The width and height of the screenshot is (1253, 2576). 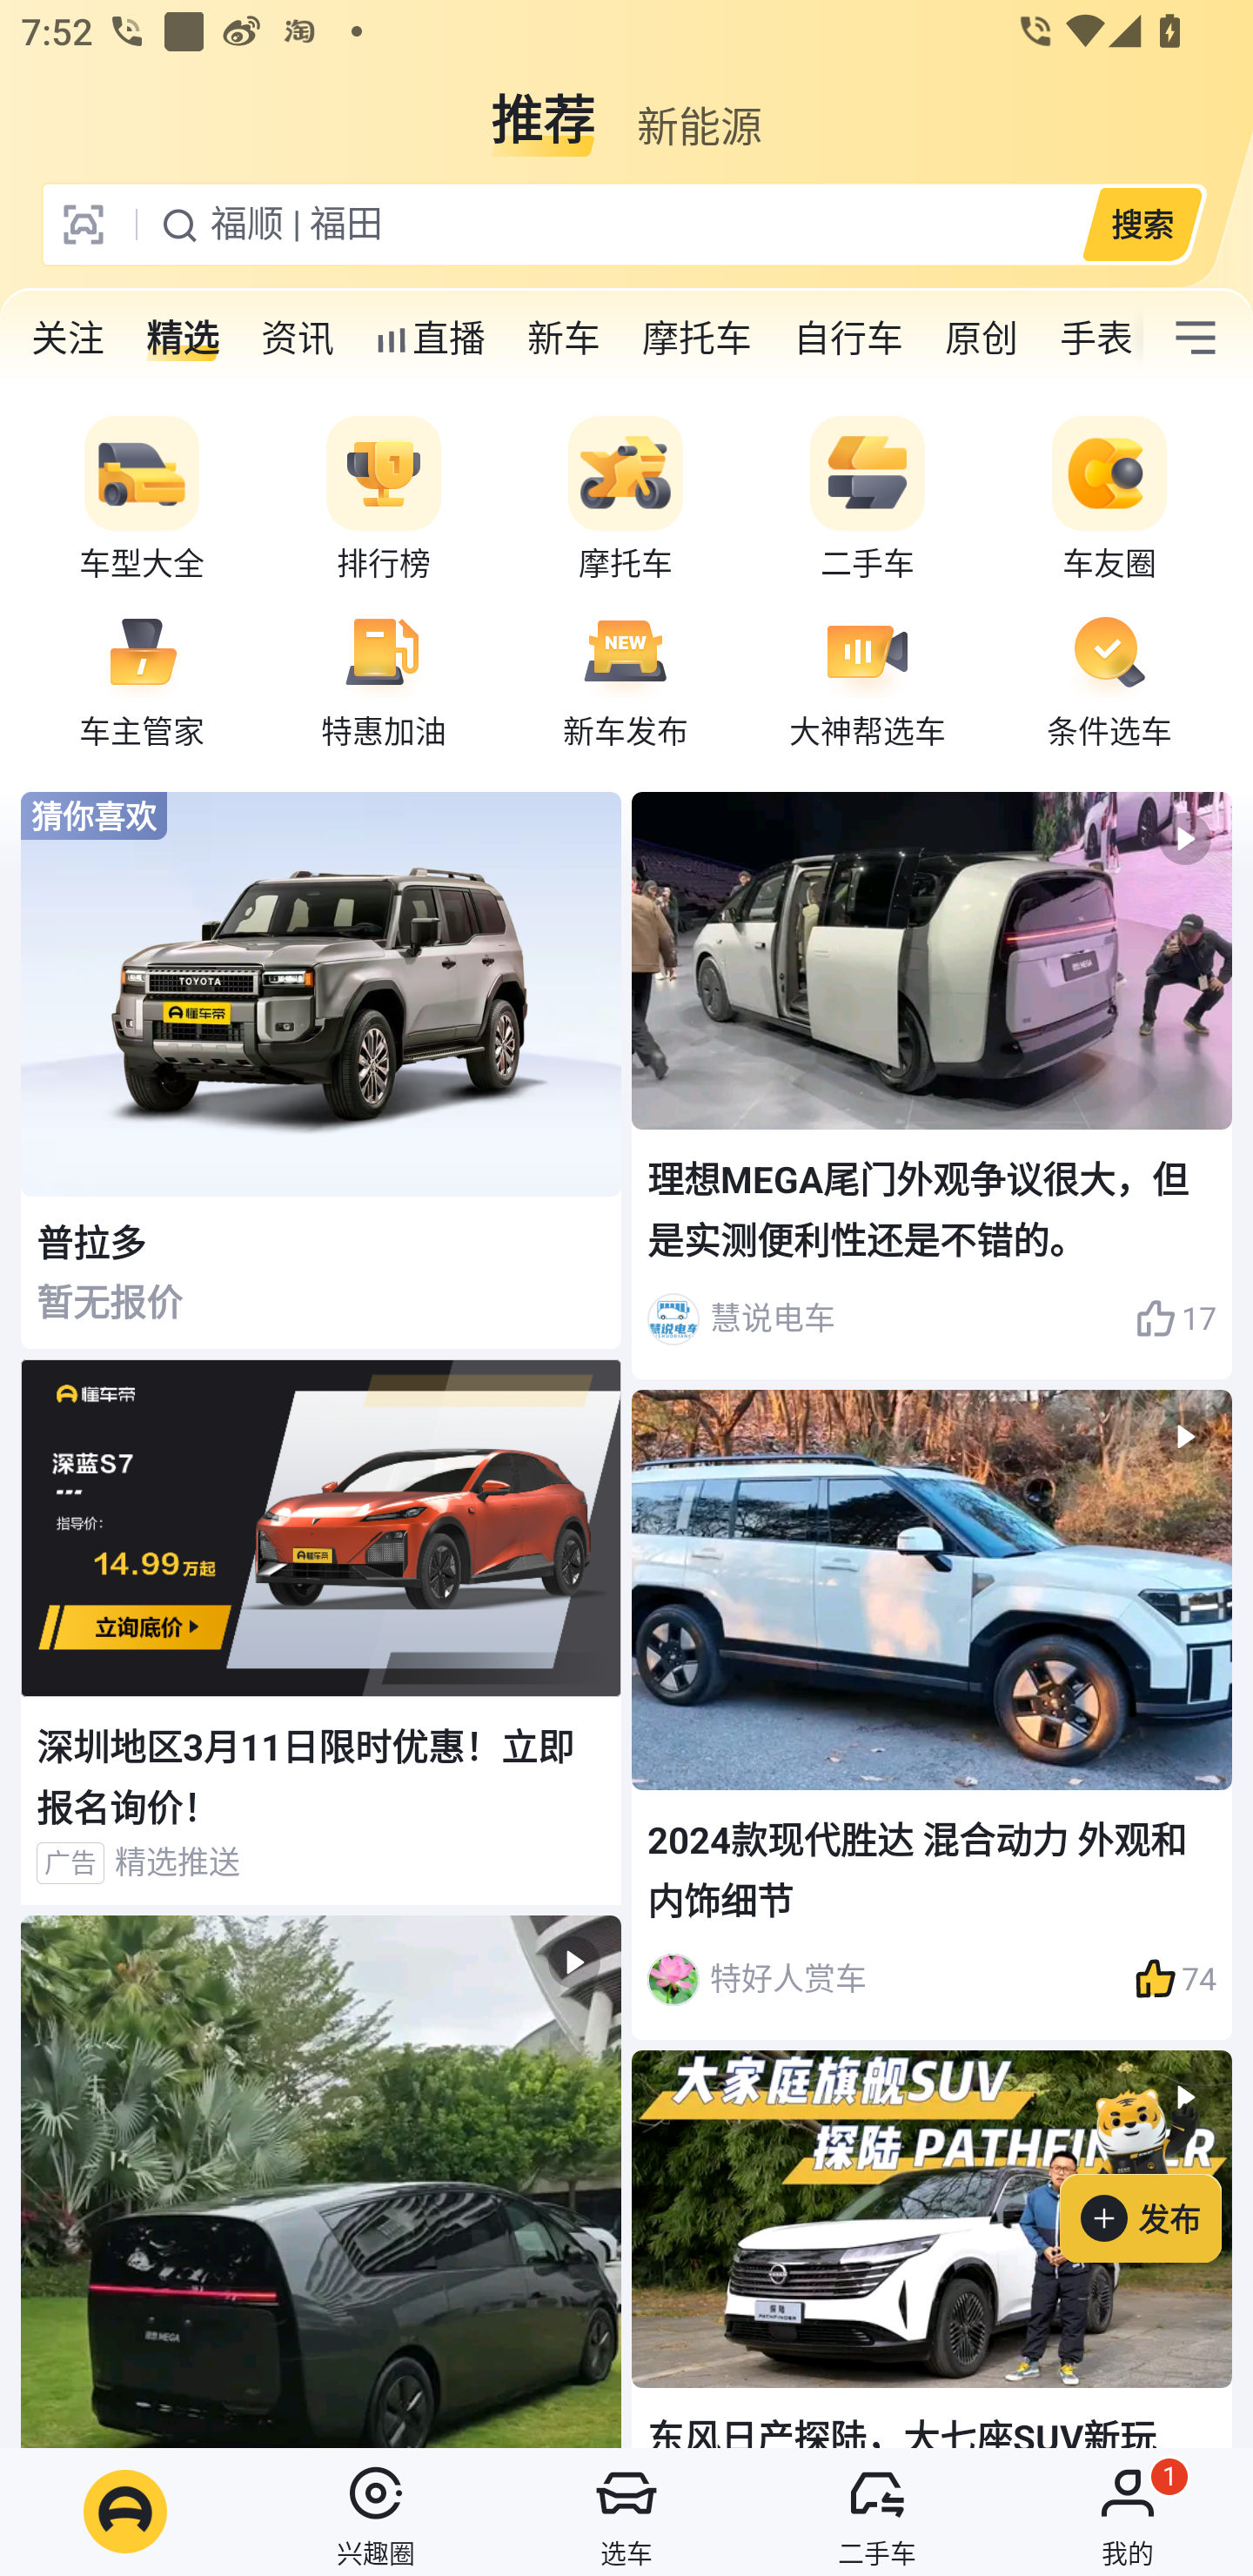 What do you see at coordinates (931, 1715) in the screenshot?
I see ` 2024款现代胜达 混合动力 外观和内饰细节 特好人赏车 74` at bounding box center [931, 1715].